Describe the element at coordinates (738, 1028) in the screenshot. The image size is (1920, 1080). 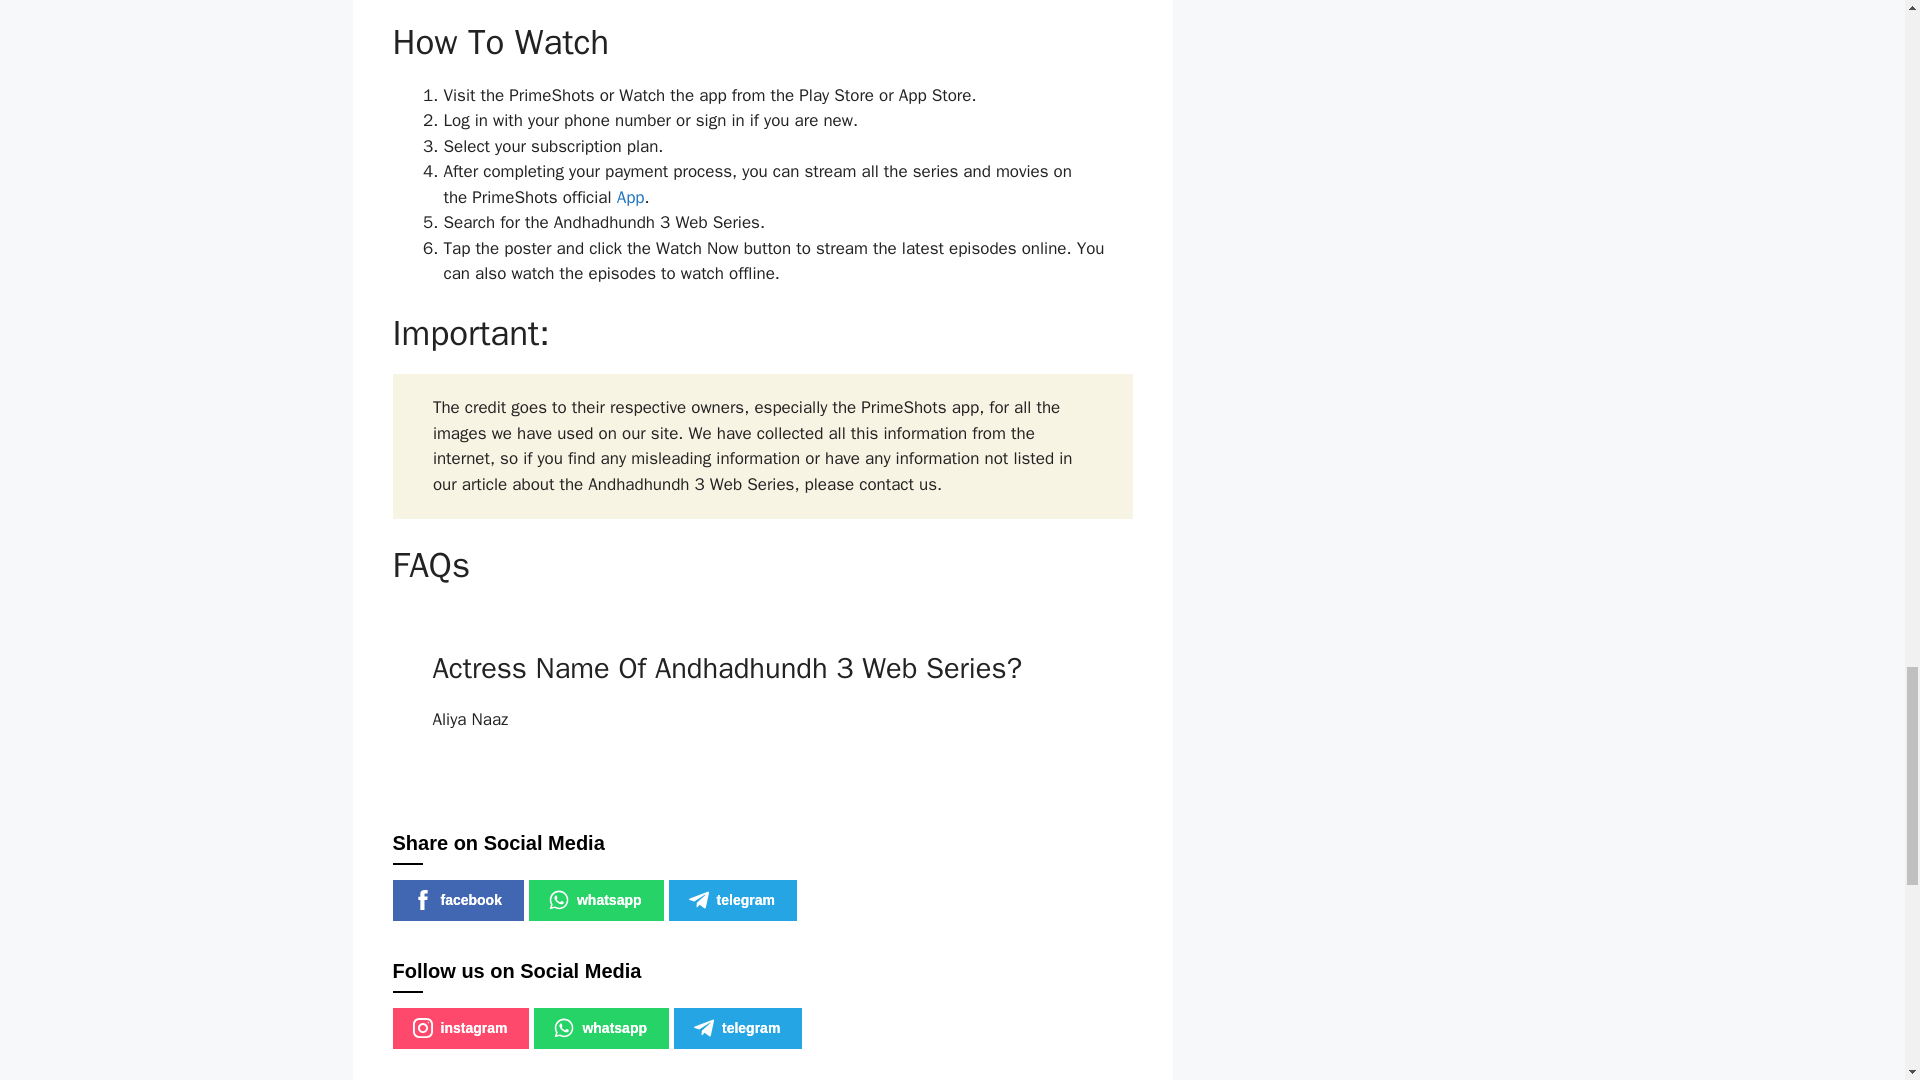
I see `telegram` at that location.